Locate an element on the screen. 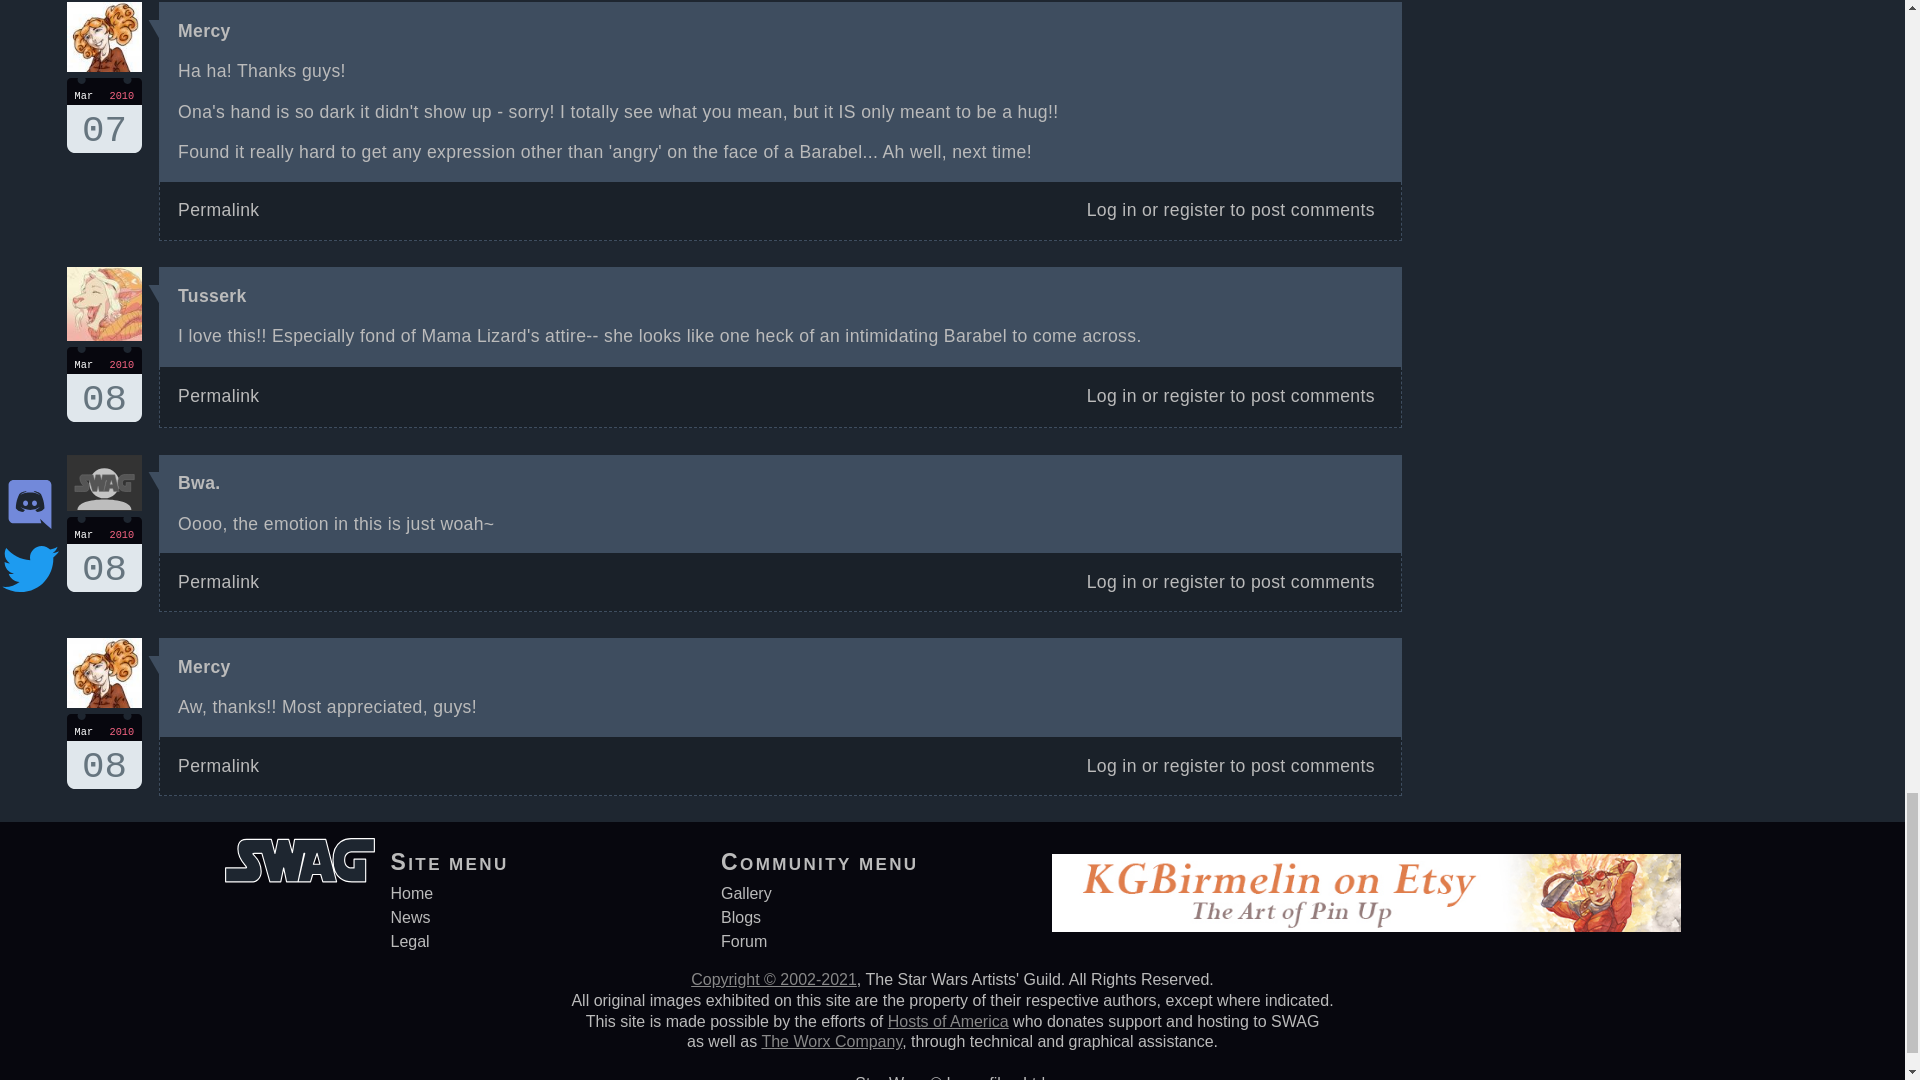  View user profile. is located at coordinates (204, 30).